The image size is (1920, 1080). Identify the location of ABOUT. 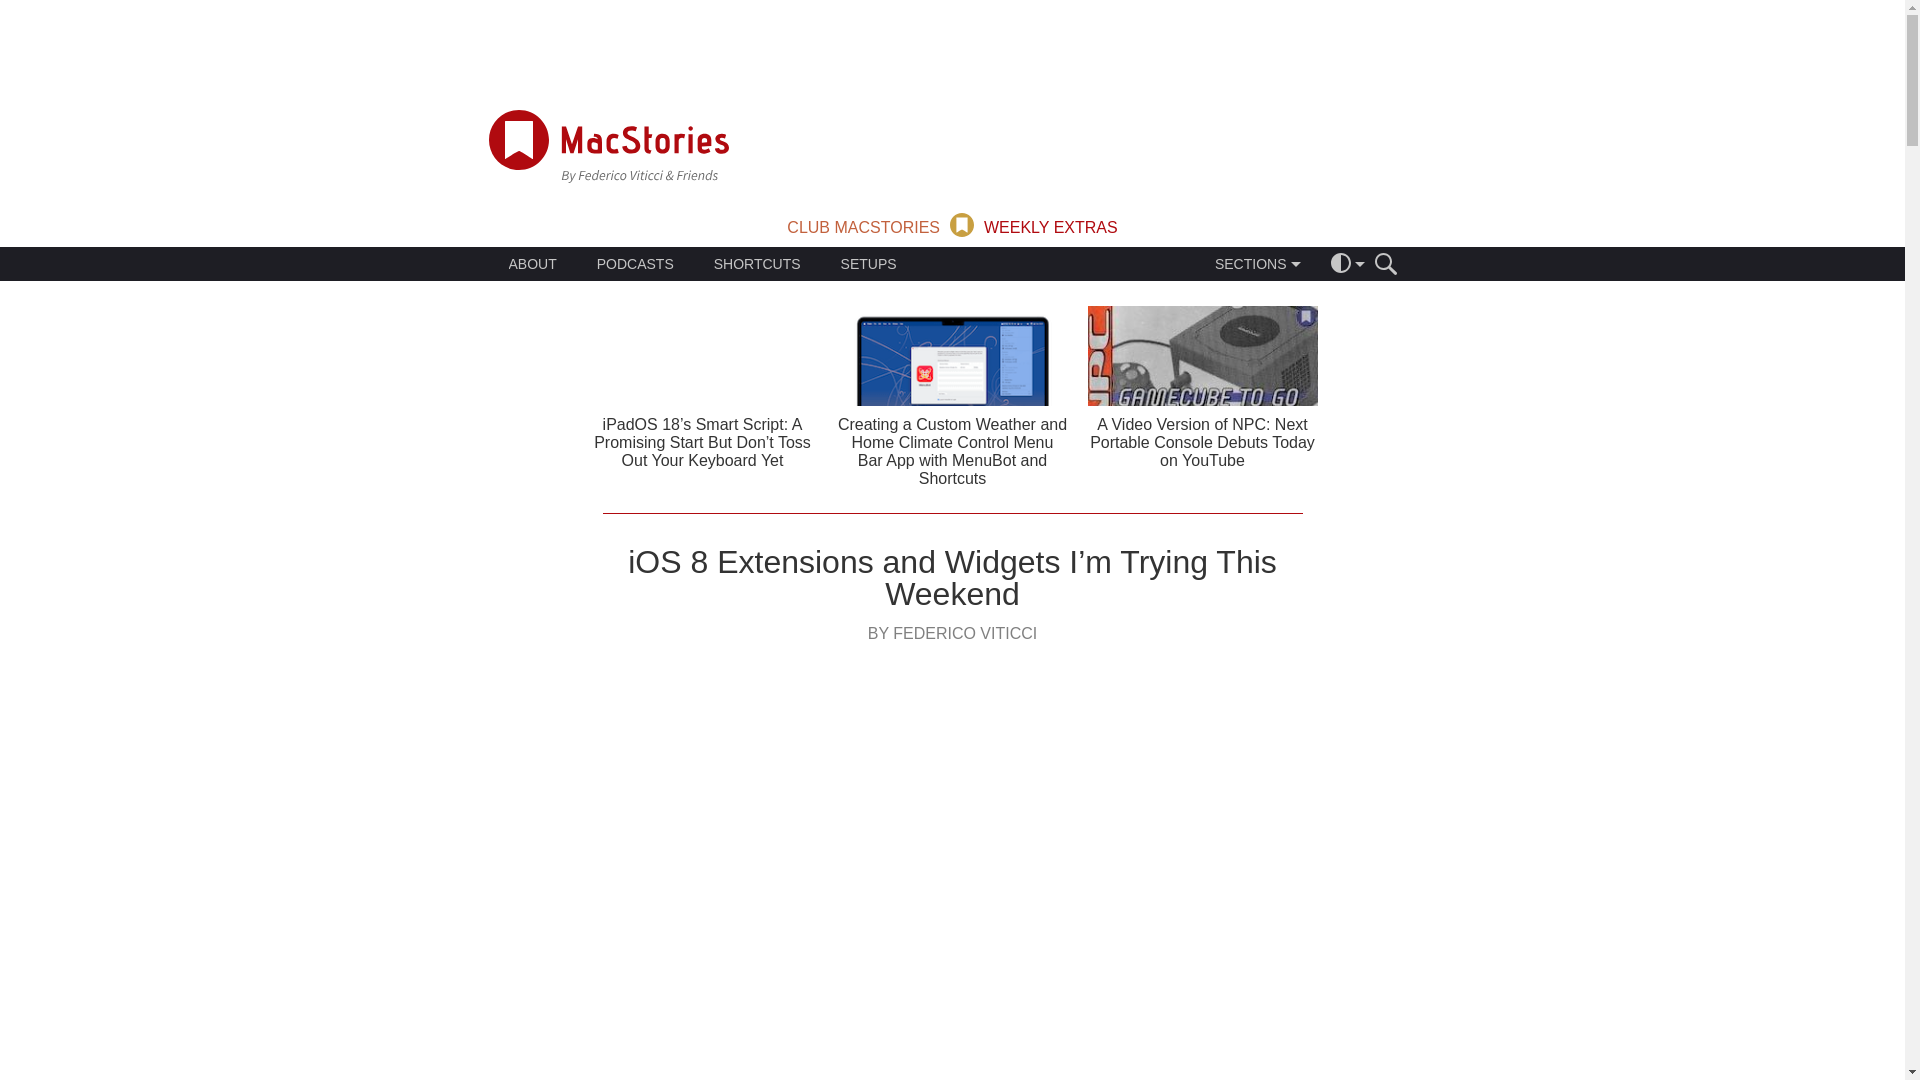
(532, 264).